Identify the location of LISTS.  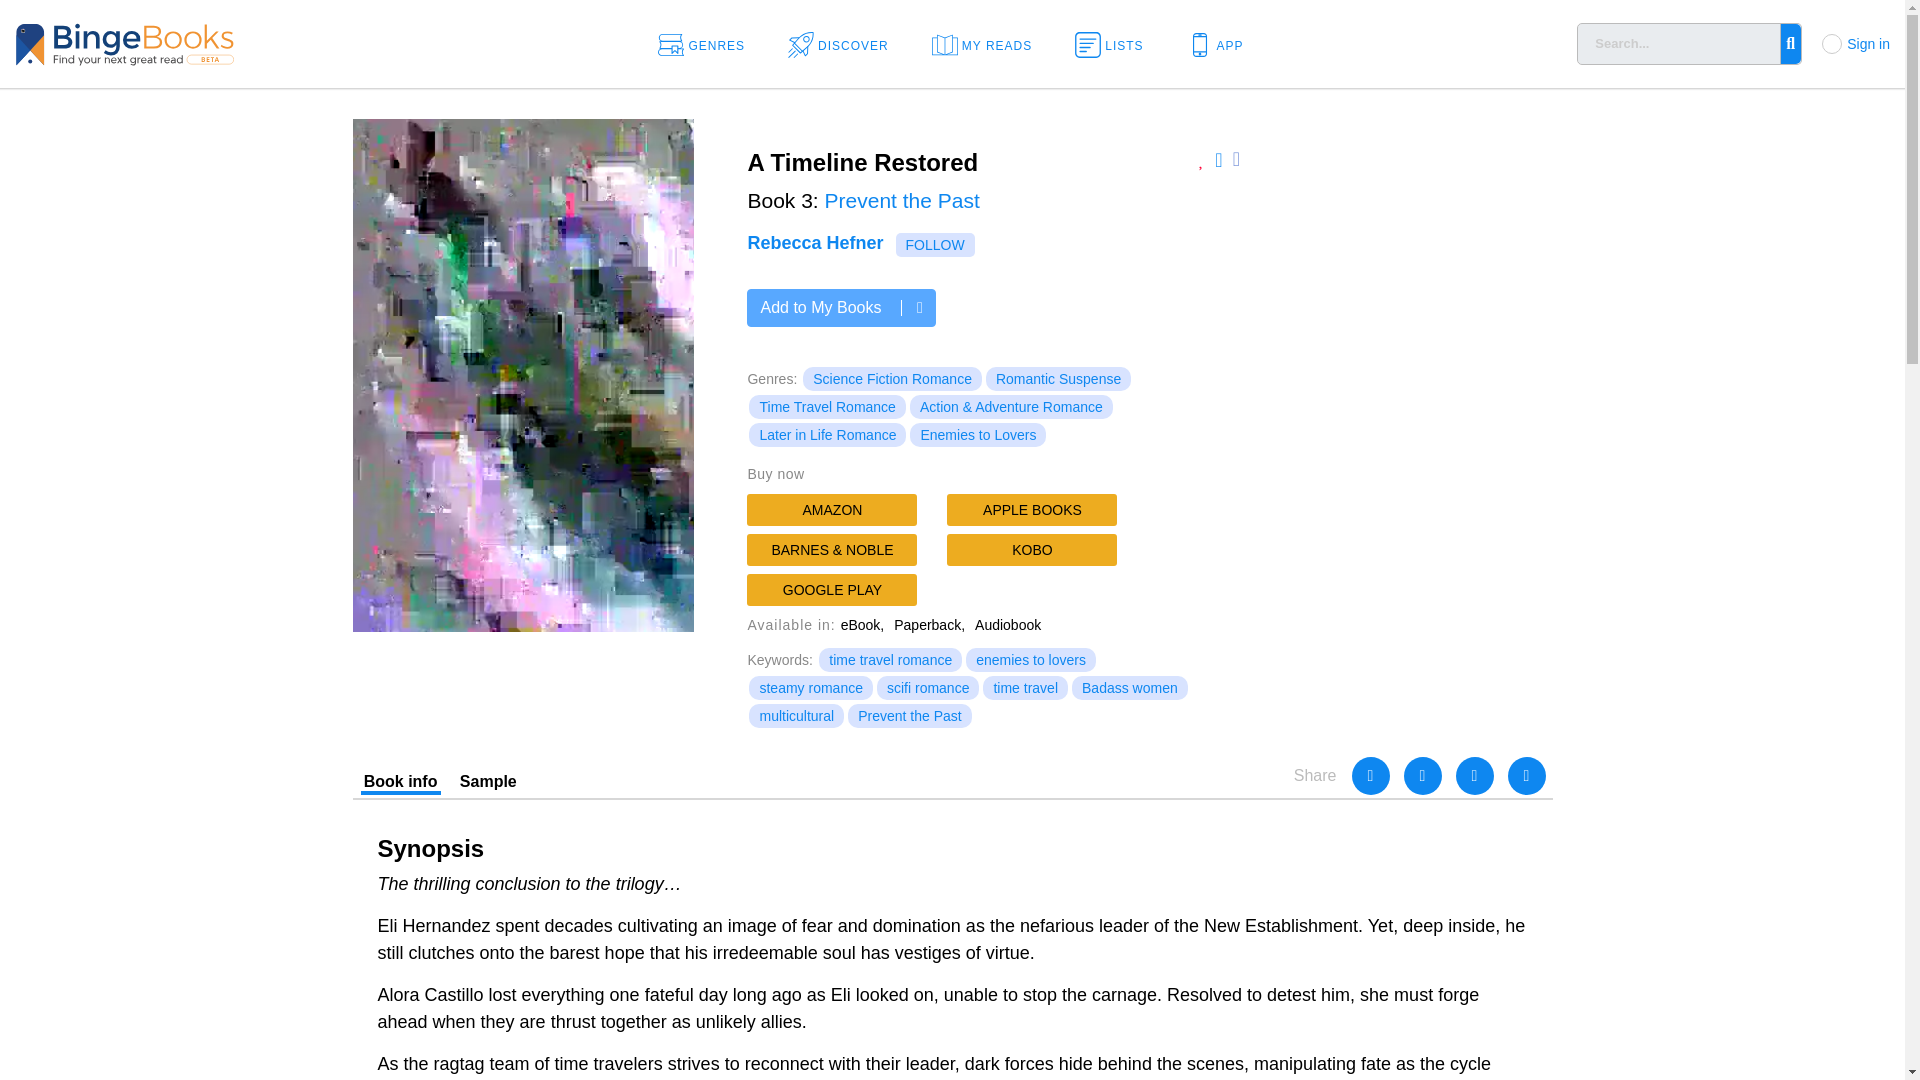
(1115, 44).